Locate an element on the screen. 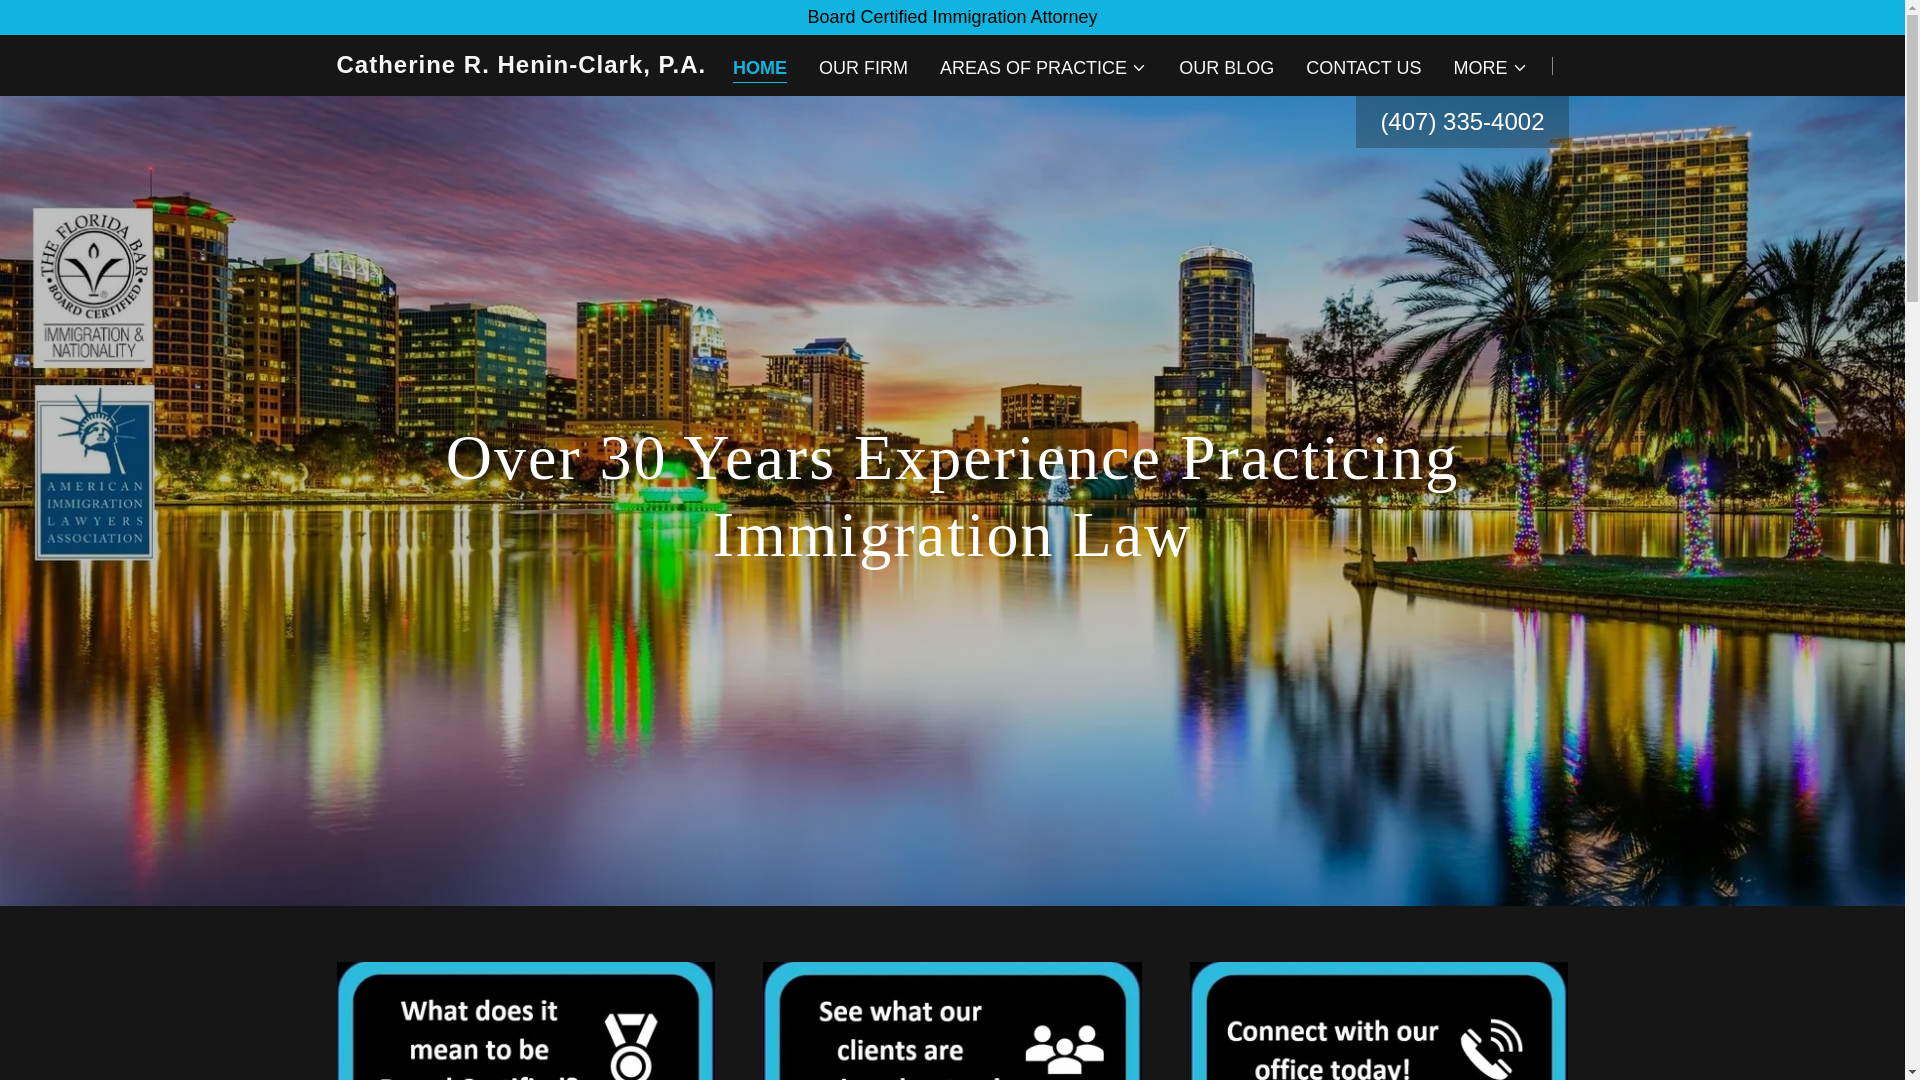  OUR FIRM is located at coordinates (862, 68).